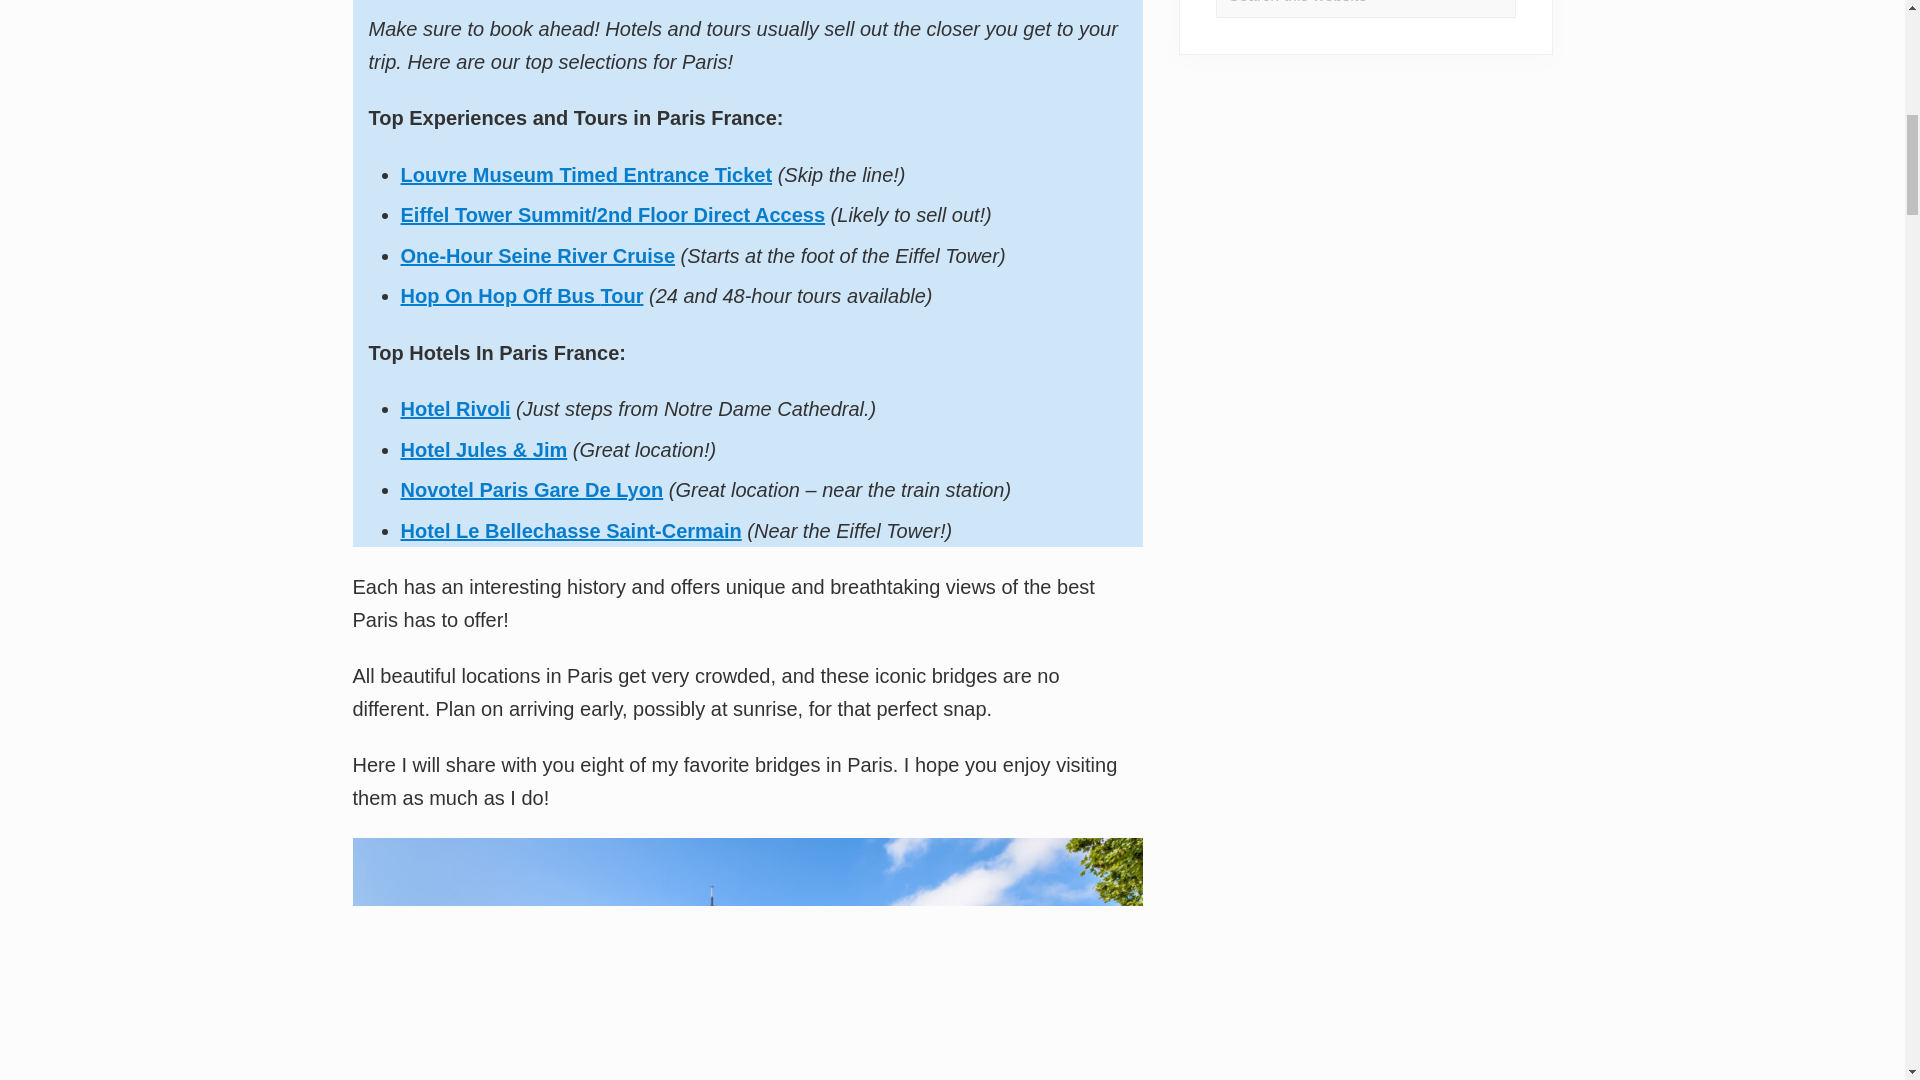 This screenshot has width=1920, height=1080. What do you see at coordinates (530, 490) in the screenshot?
I see `Novotel Paris Gare De Lyon` at bounding box center [530, 490].